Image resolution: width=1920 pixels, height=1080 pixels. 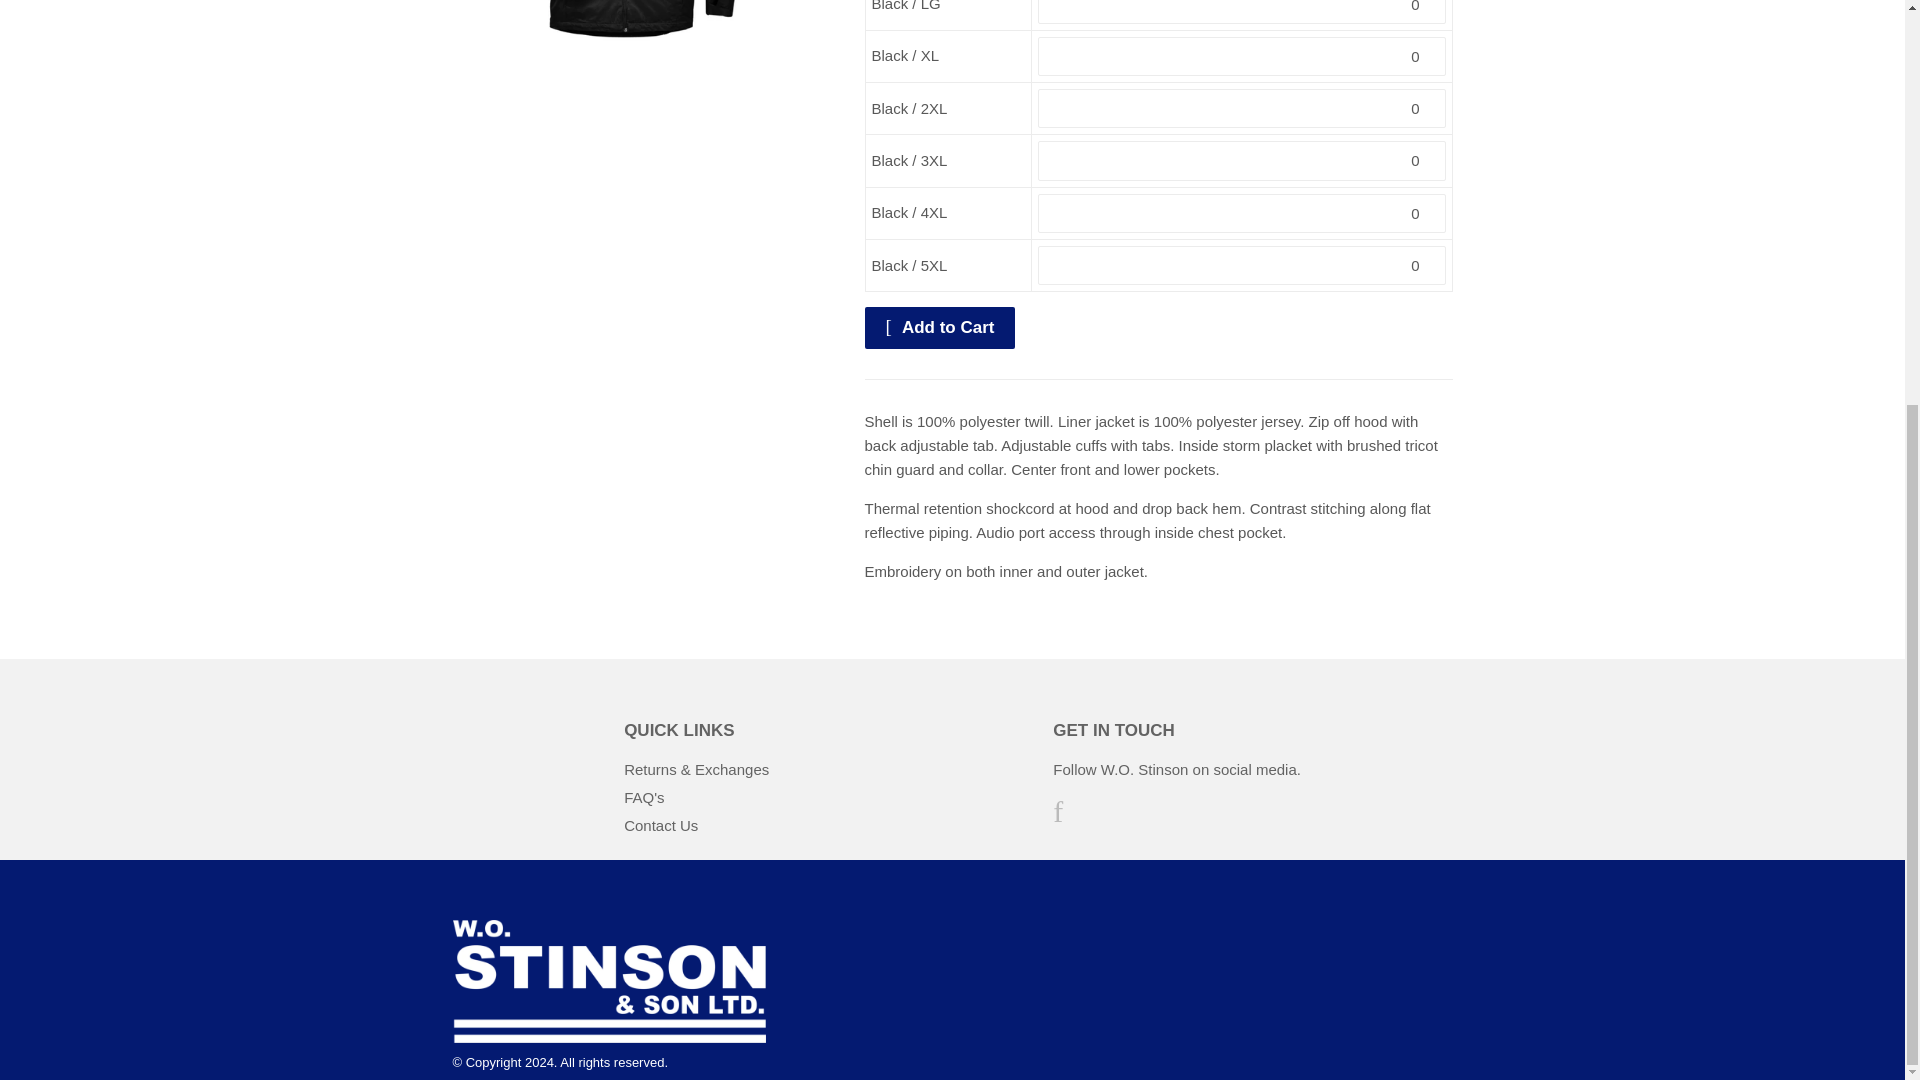 What do you see at coordinates (1242, 214) in the screenshot?
I see `0` at bounding box center [1242, 214].